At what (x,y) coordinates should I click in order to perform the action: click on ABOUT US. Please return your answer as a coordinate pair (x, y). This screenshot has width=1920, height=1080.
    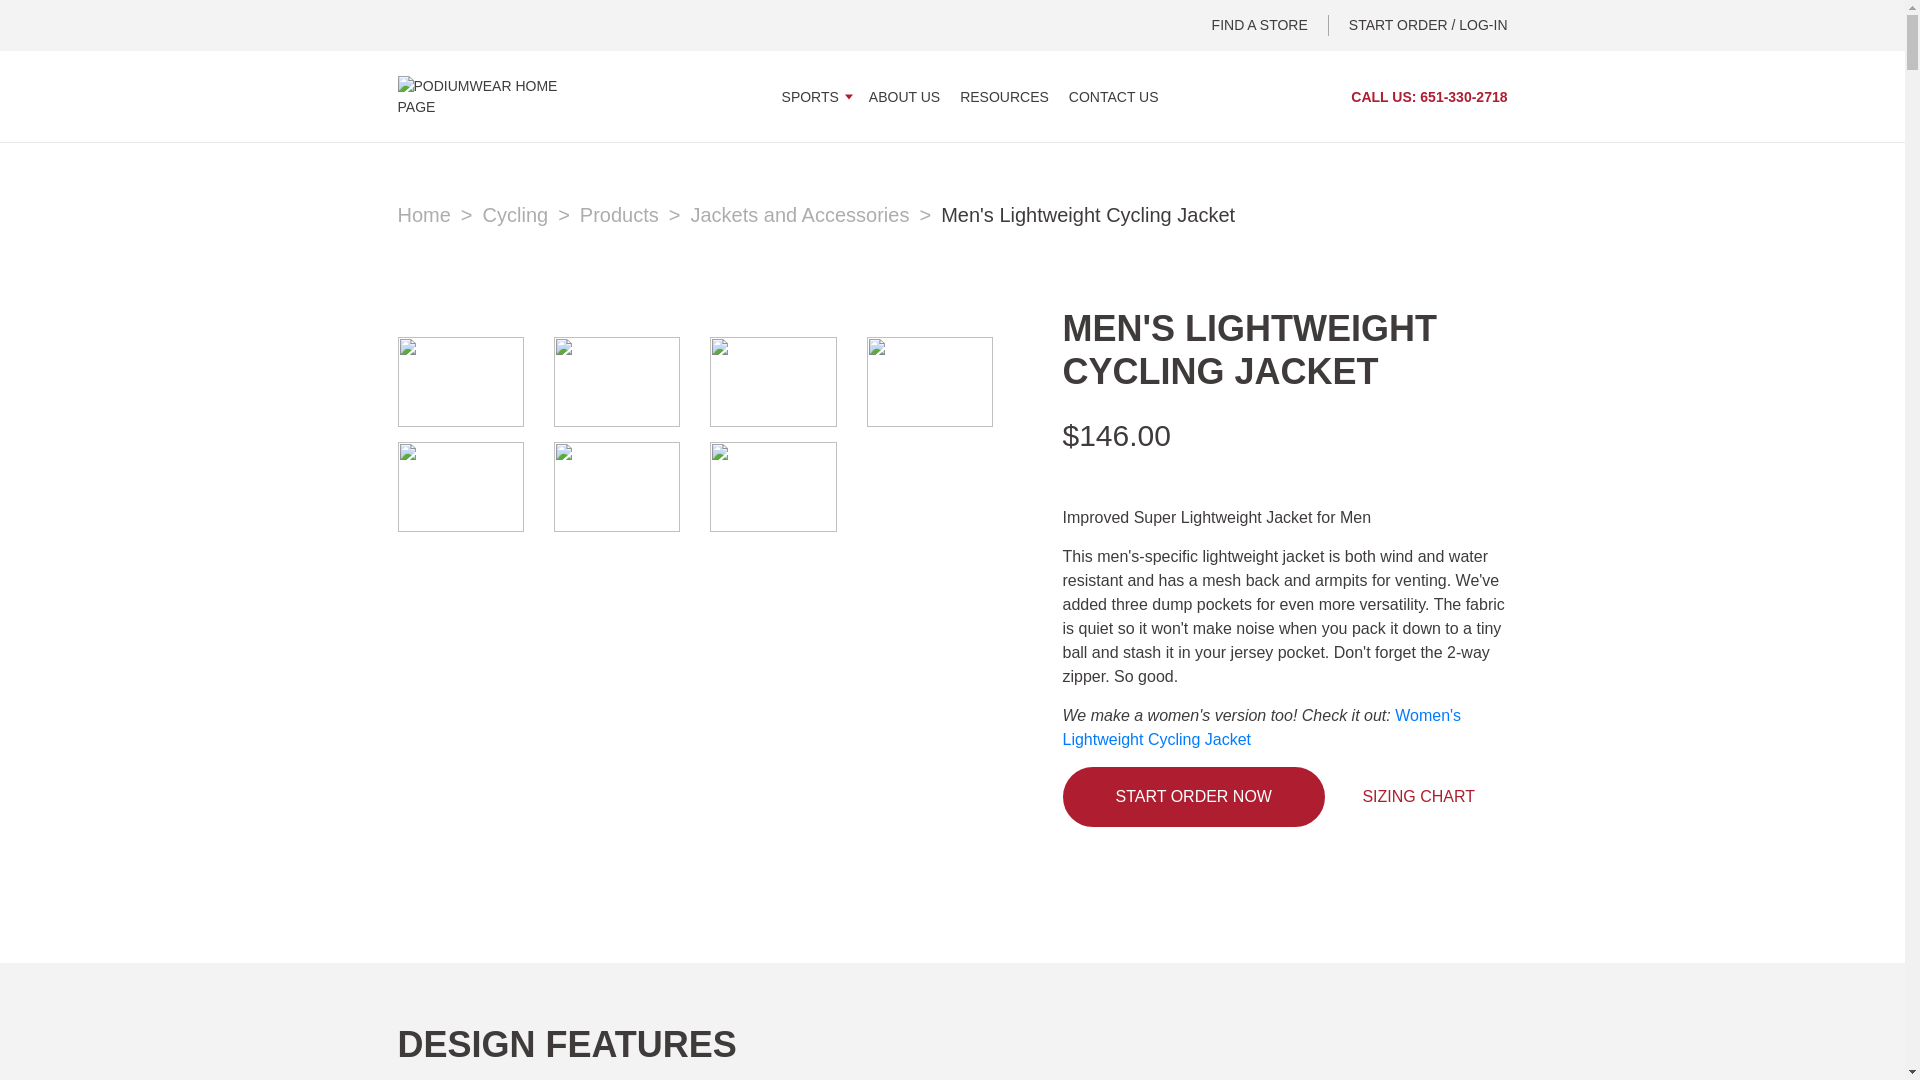
    Looking at the image, I should click on (904, 95).